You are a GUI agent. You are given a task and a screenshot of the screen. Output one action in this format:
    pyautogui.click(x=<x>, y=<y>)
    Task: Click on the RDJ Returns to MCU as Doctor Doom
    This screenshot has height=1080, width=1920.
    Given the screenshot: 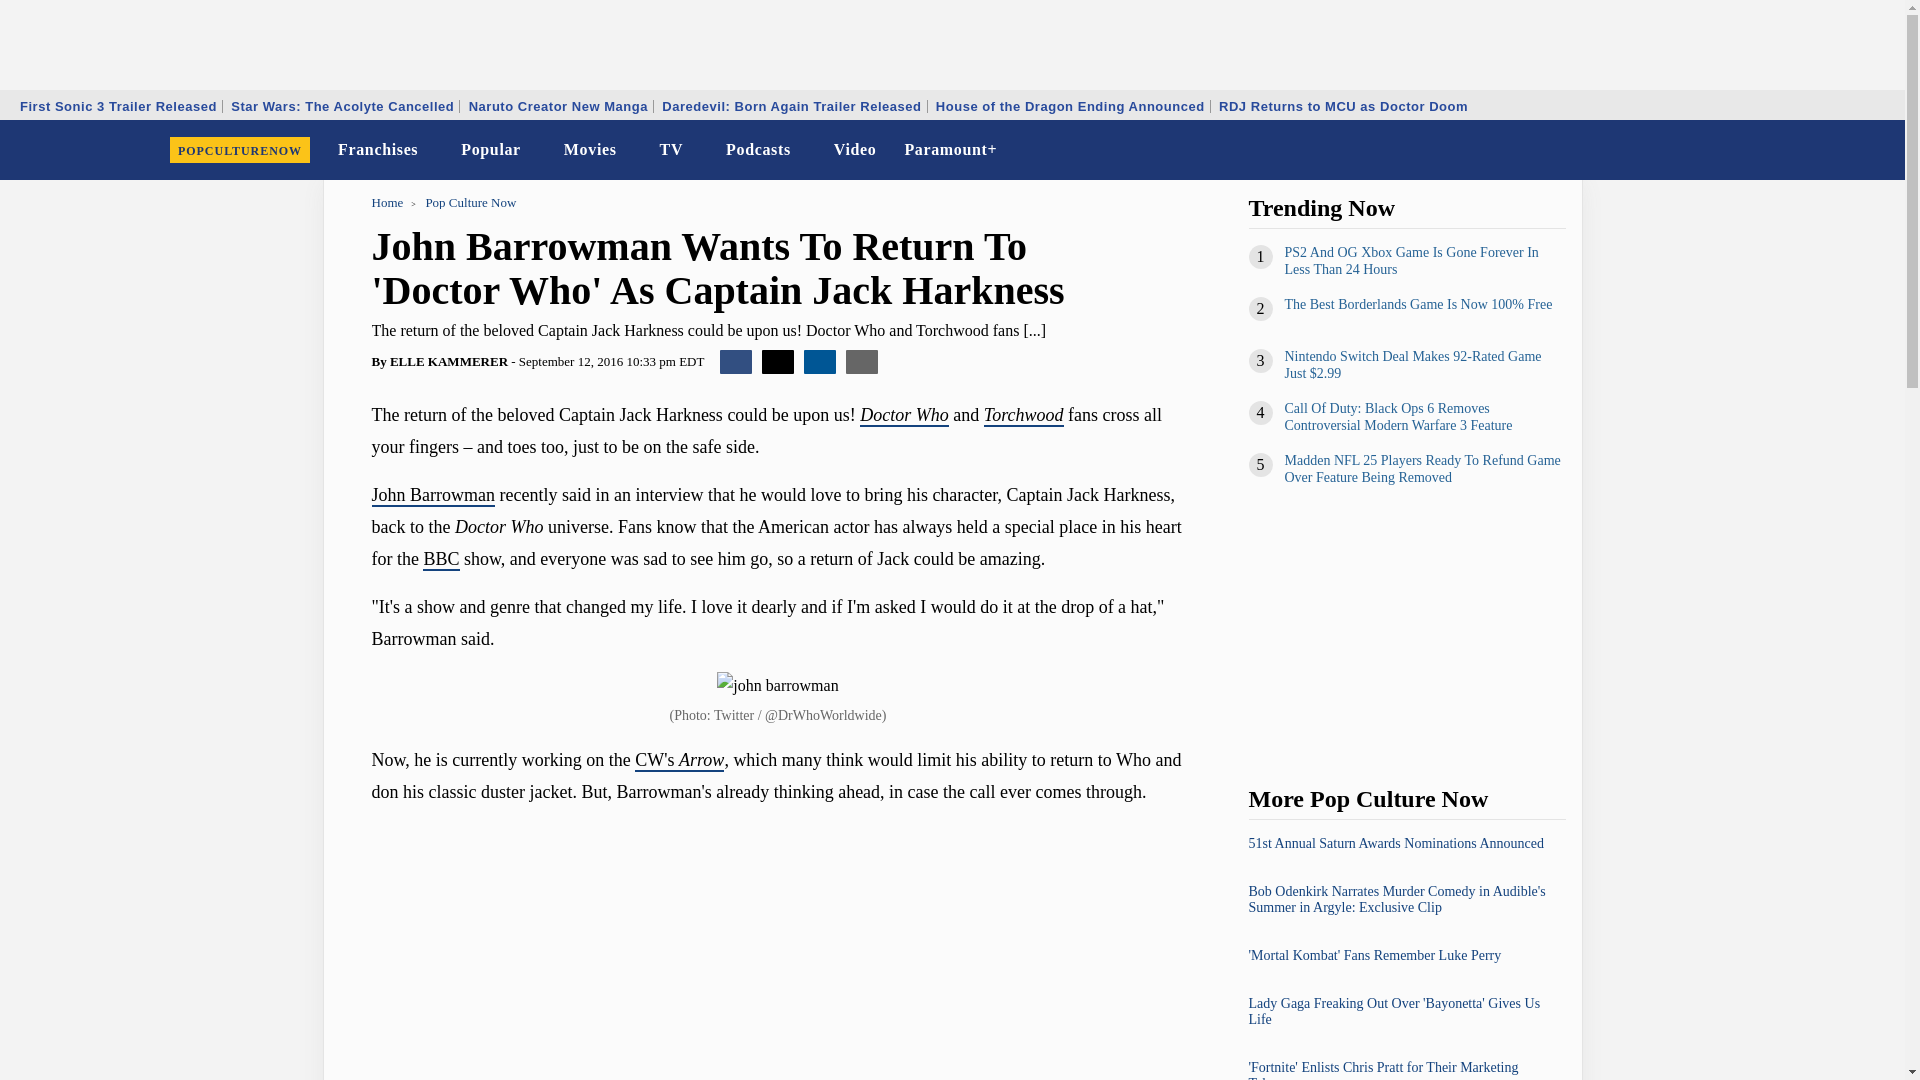 What is the action you would take?
    pyautogui.click(x=1342, y=106)
    